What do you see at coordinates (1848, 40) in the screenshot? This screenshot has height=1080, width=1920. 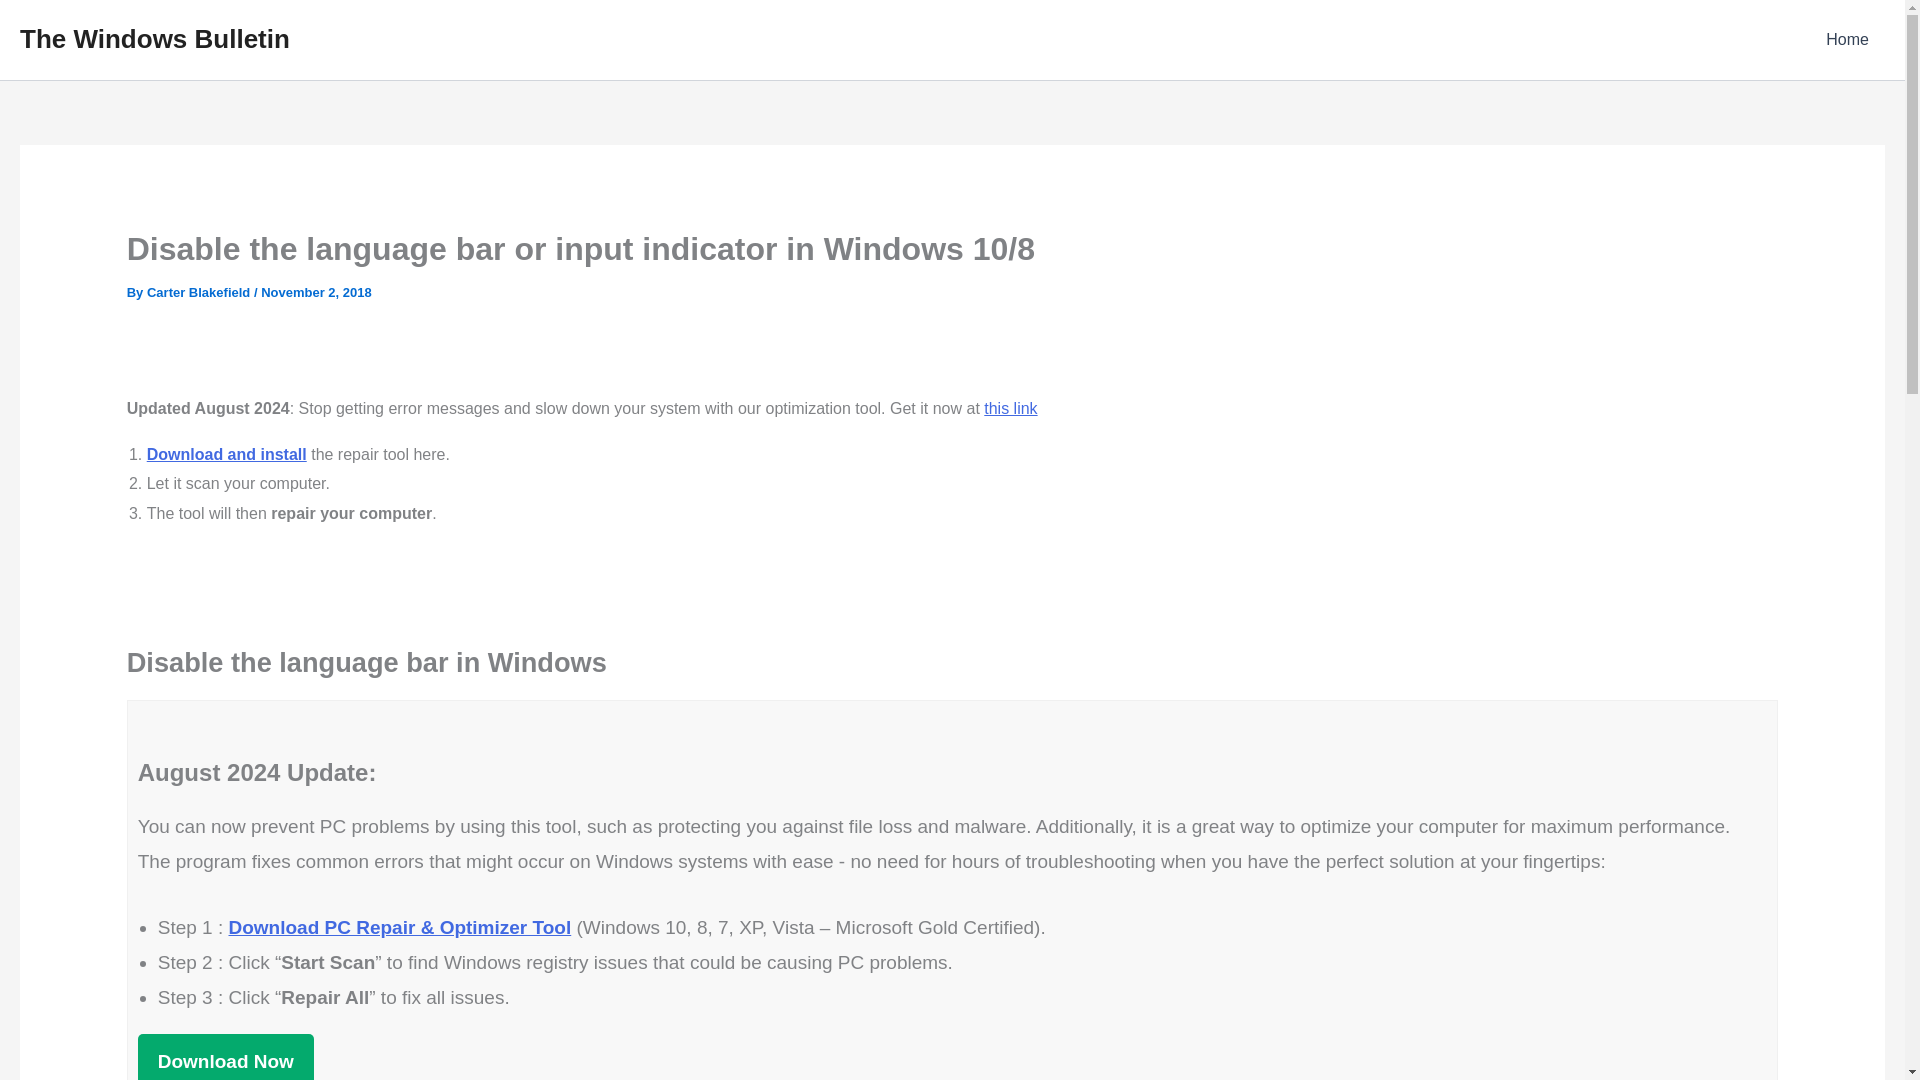 I see `Home` at bounding box center [1848, 40].